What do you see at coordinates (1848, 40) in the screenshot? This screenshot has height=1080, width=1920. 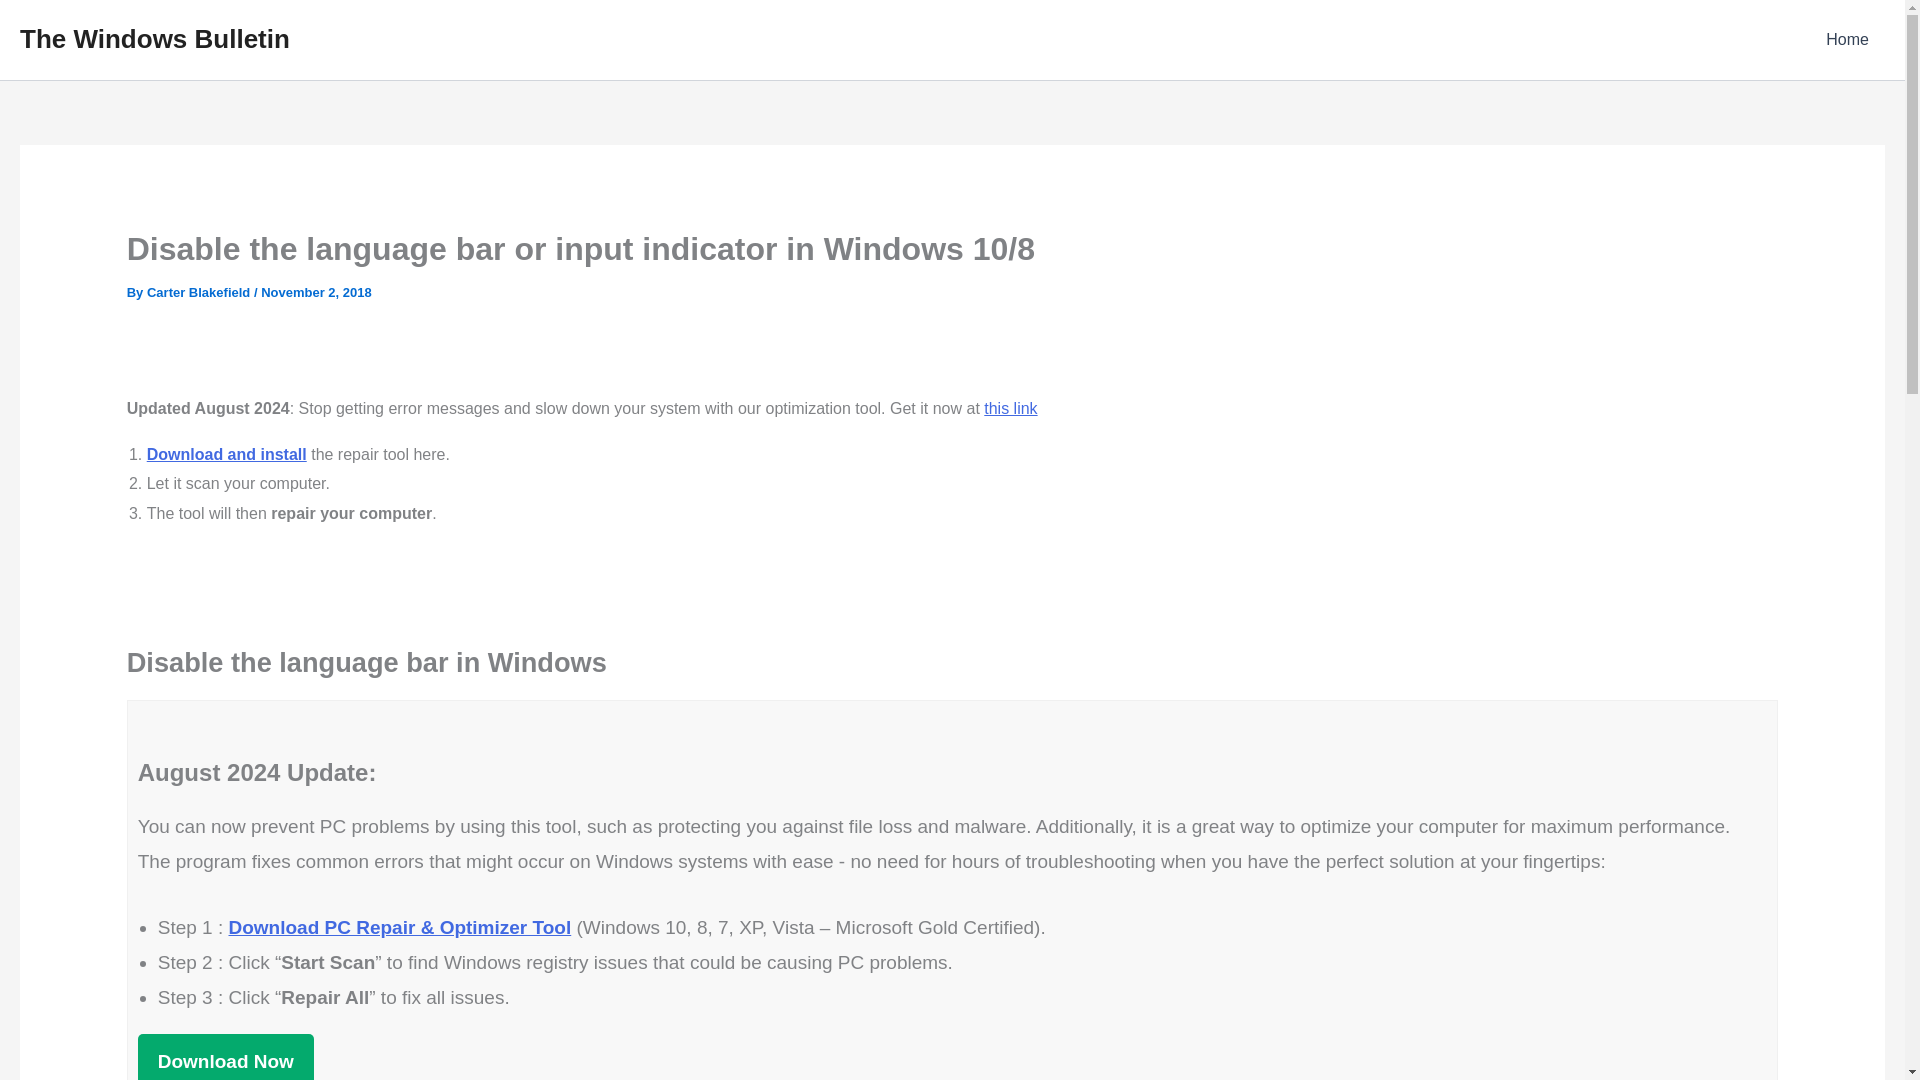 I see `Home` at bounding box center [1848, 40].